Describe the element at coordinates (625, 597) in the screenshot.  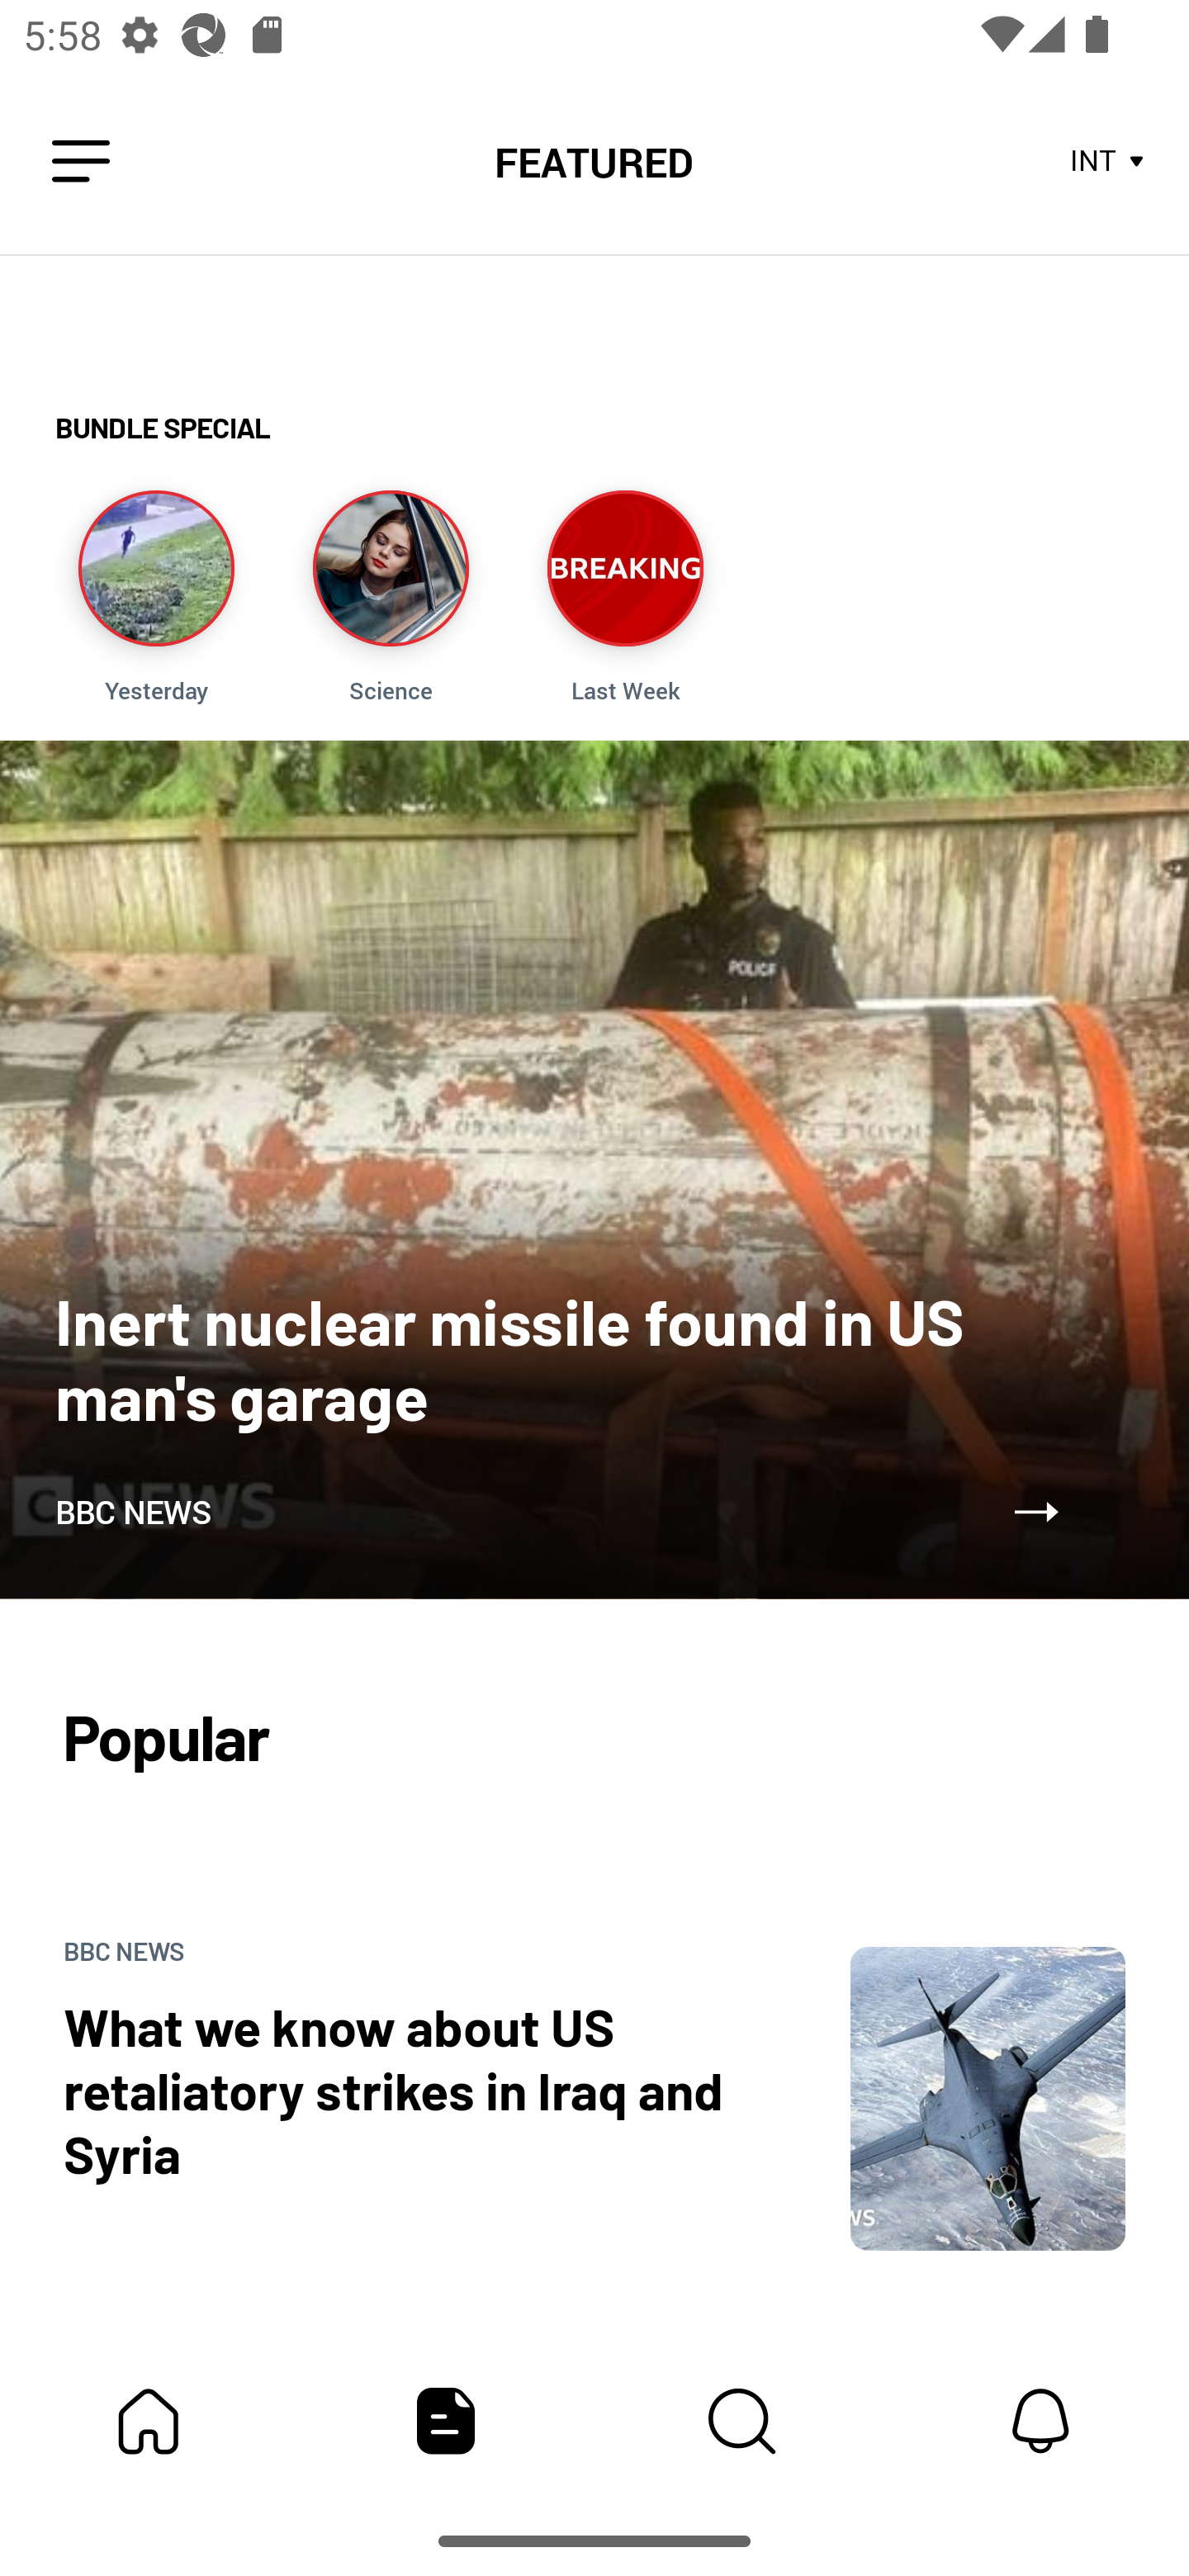
I see `Story Image Last Week` at that location.